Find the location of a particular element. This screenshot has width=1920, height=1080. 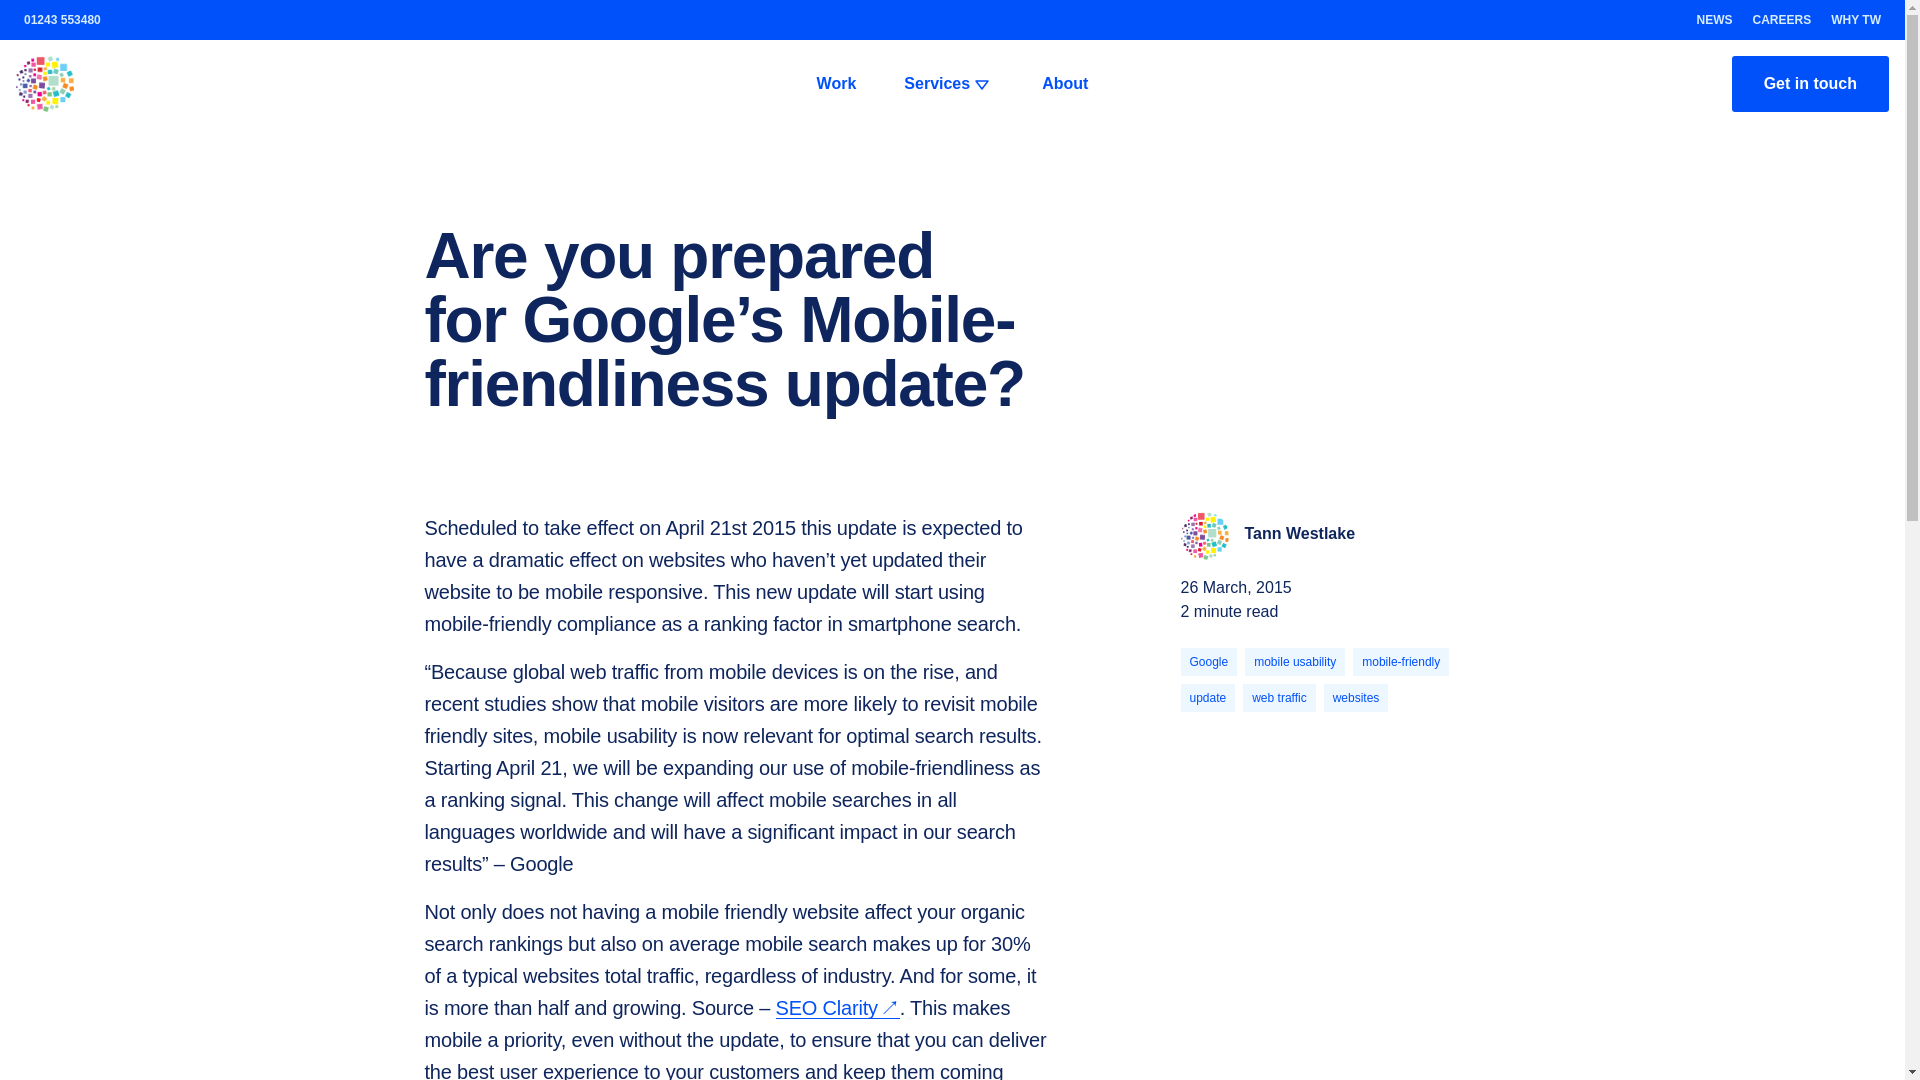

mobile-friendly is located at coordinates (1401, 662).